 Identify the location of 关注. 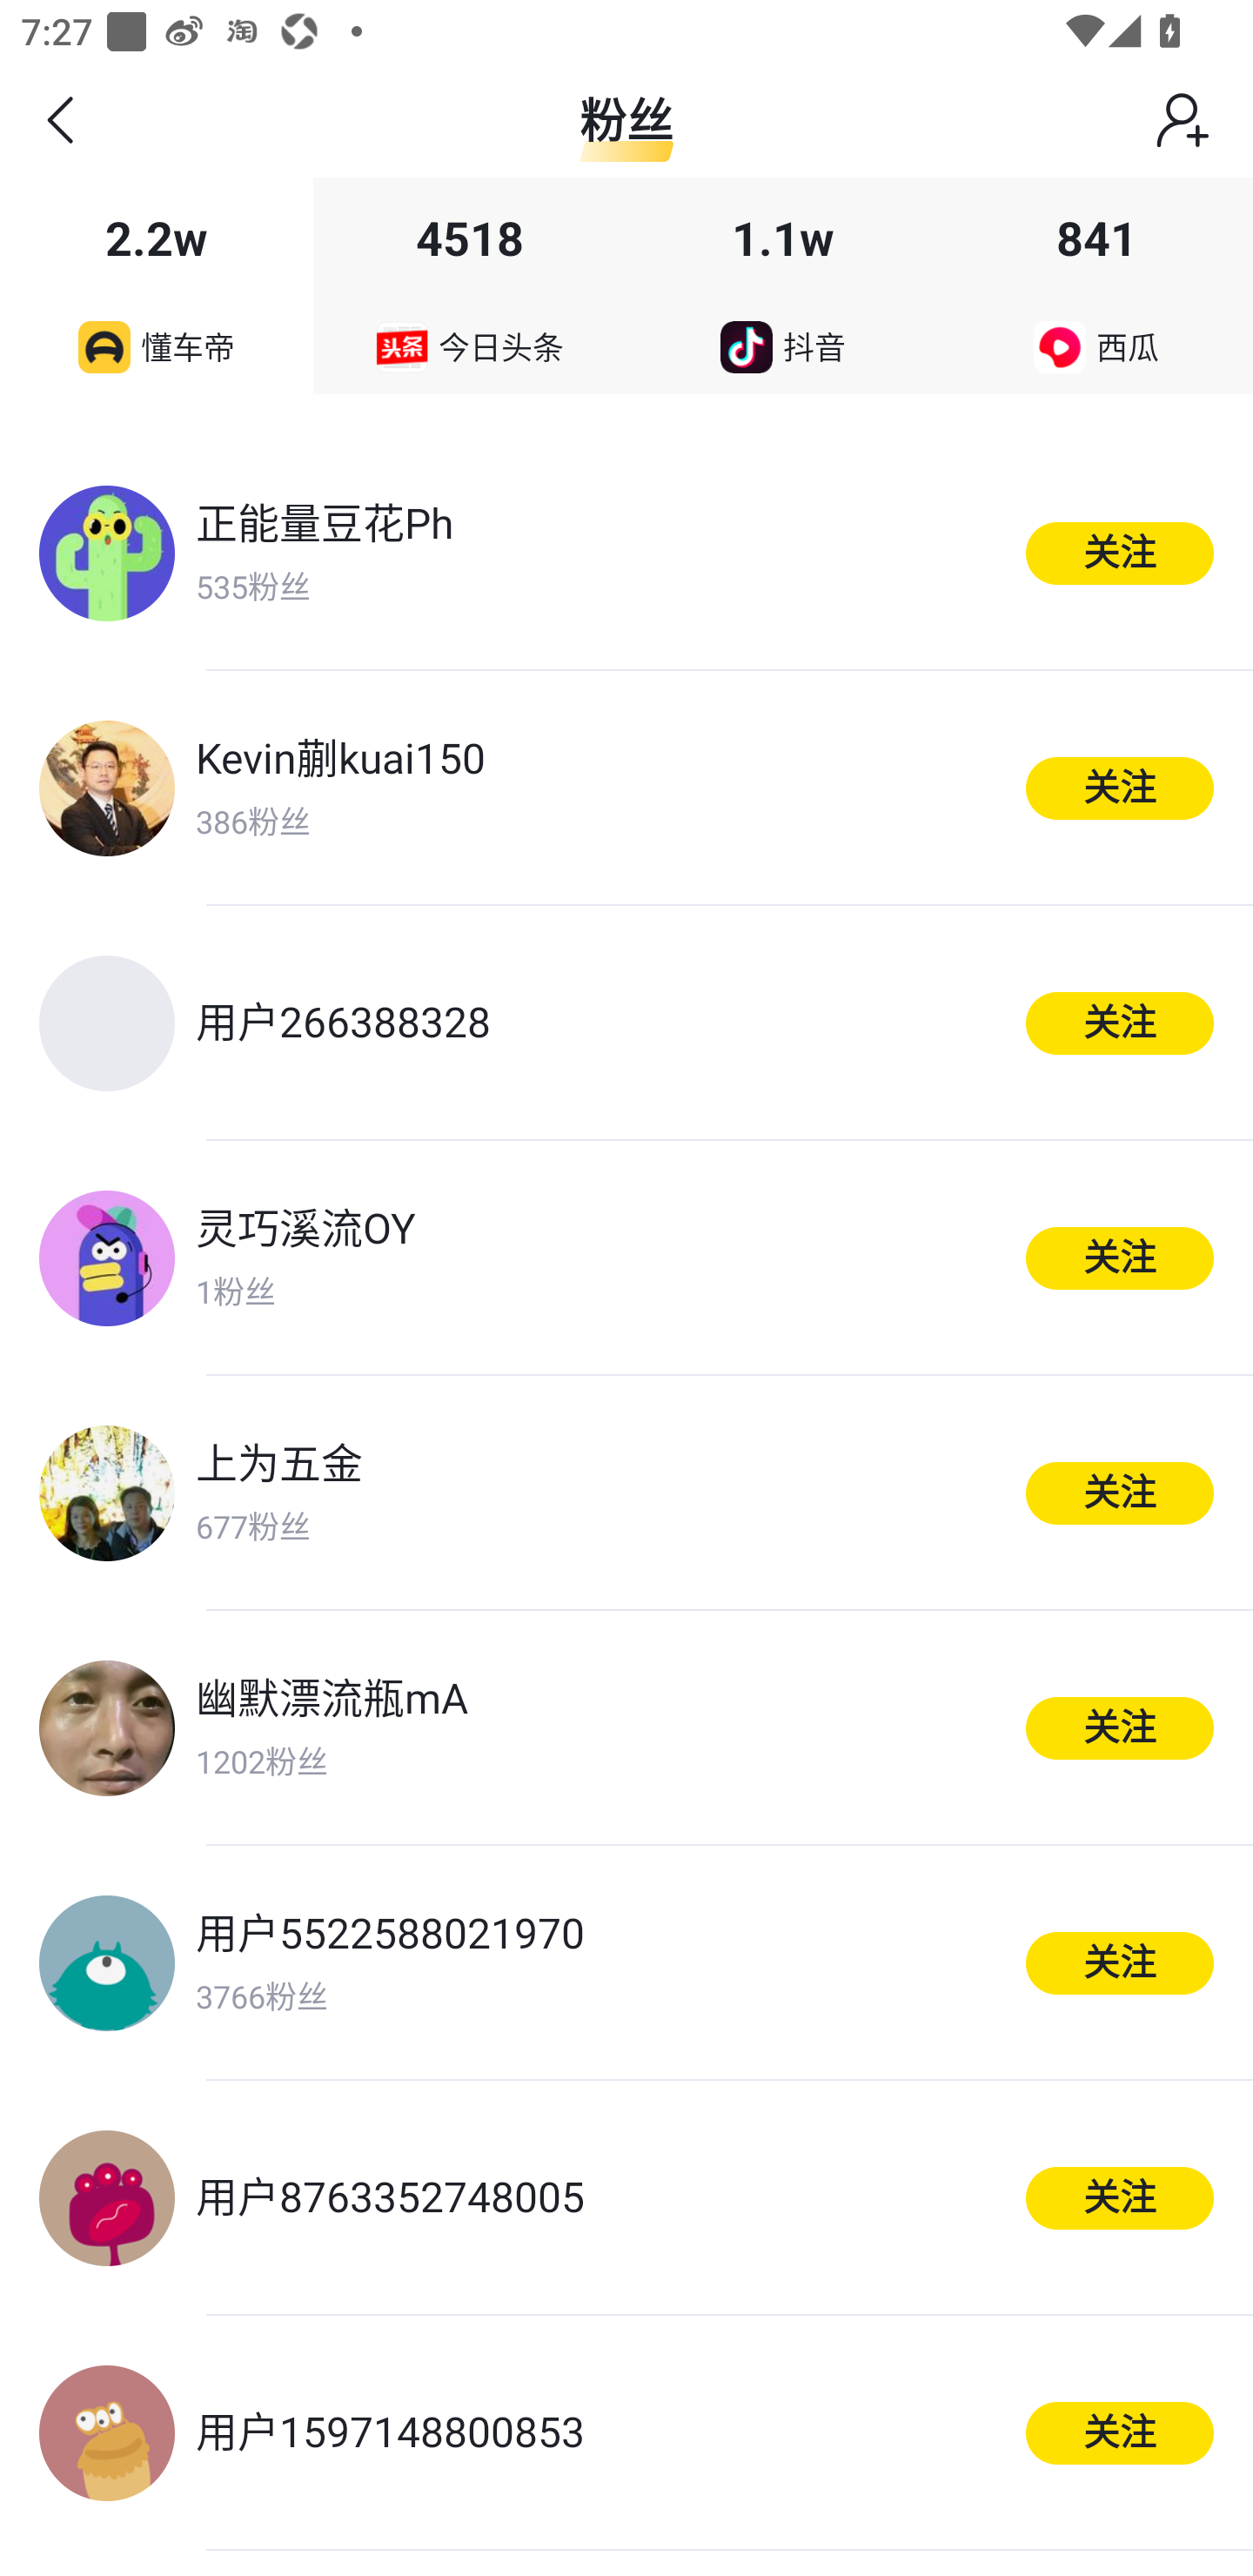
(1120, 1963).